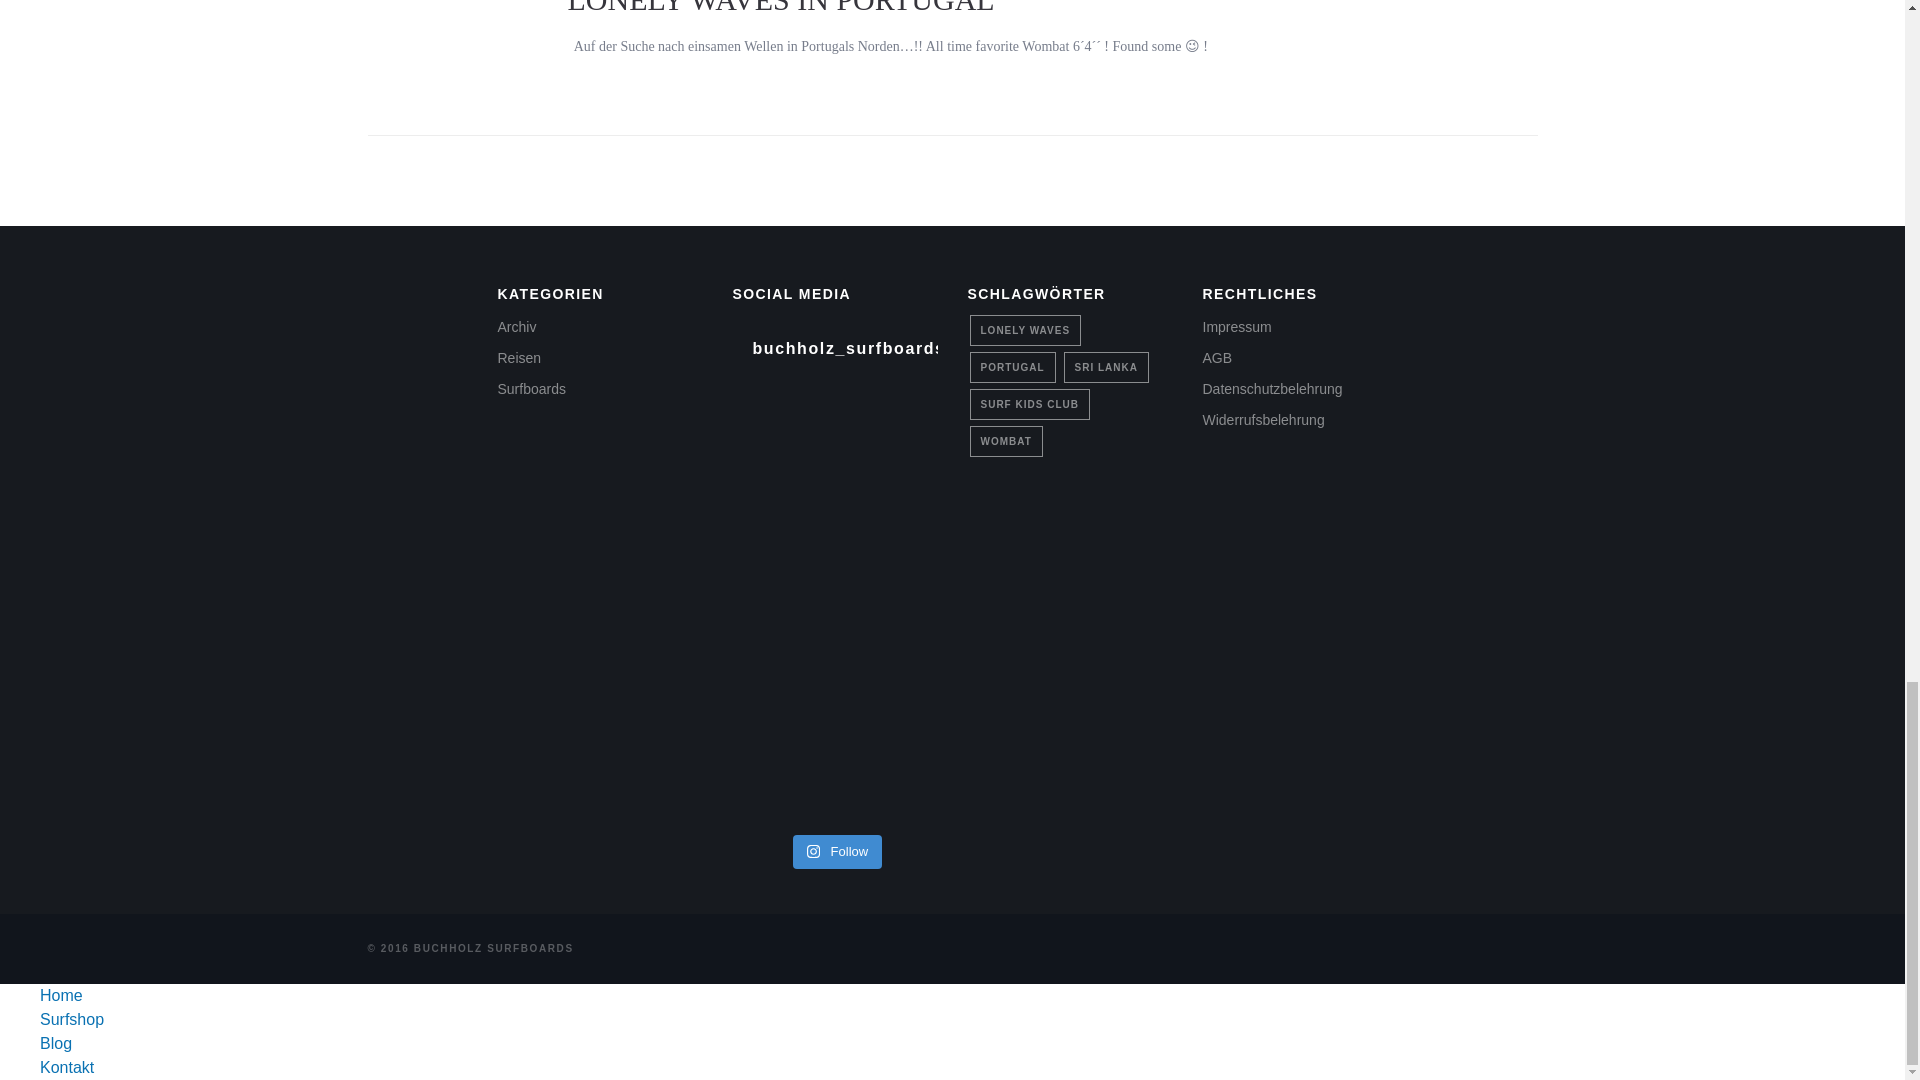 The height and width of the screenshot is (1080, 1920). What do you see at coordinates (1106, 368) in the screenshot?
I see `SRI LANKA` at bounding box center [1106, 368].